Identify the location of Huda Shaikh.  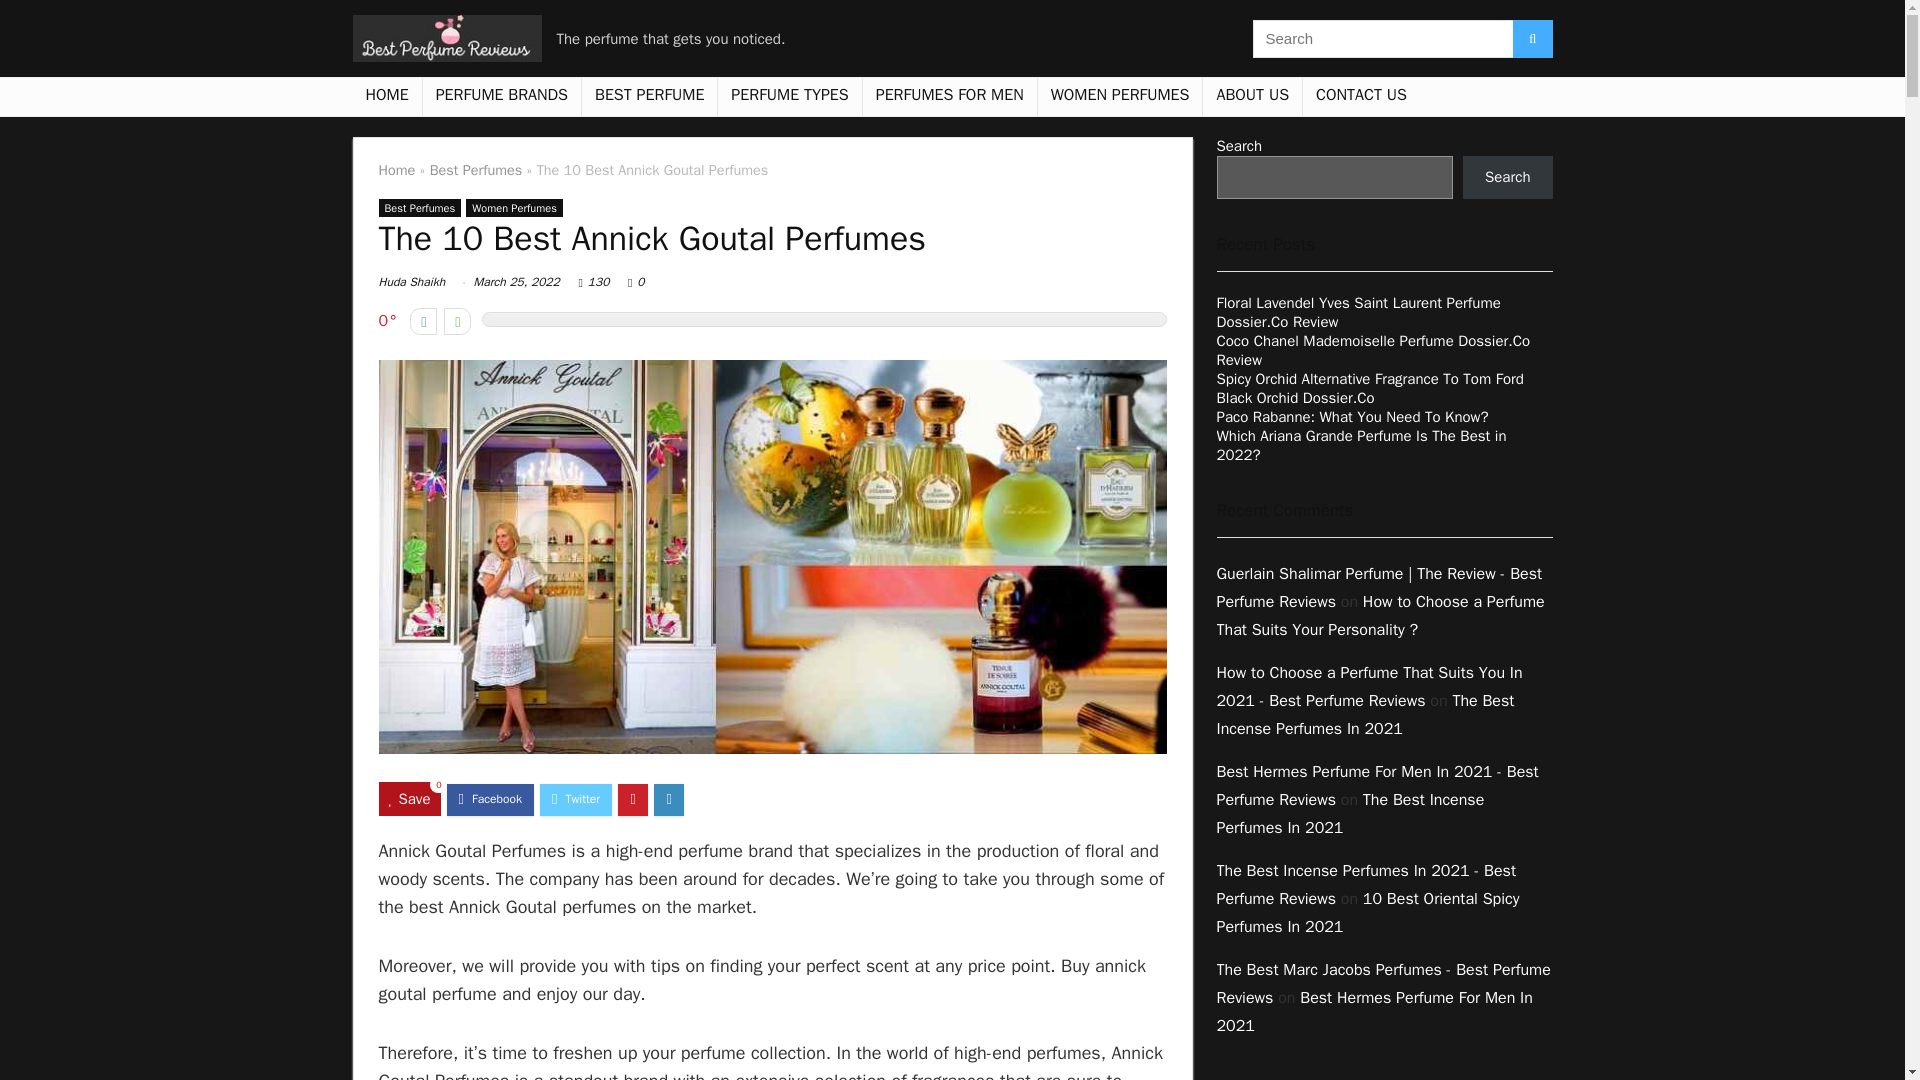
(412, 282).